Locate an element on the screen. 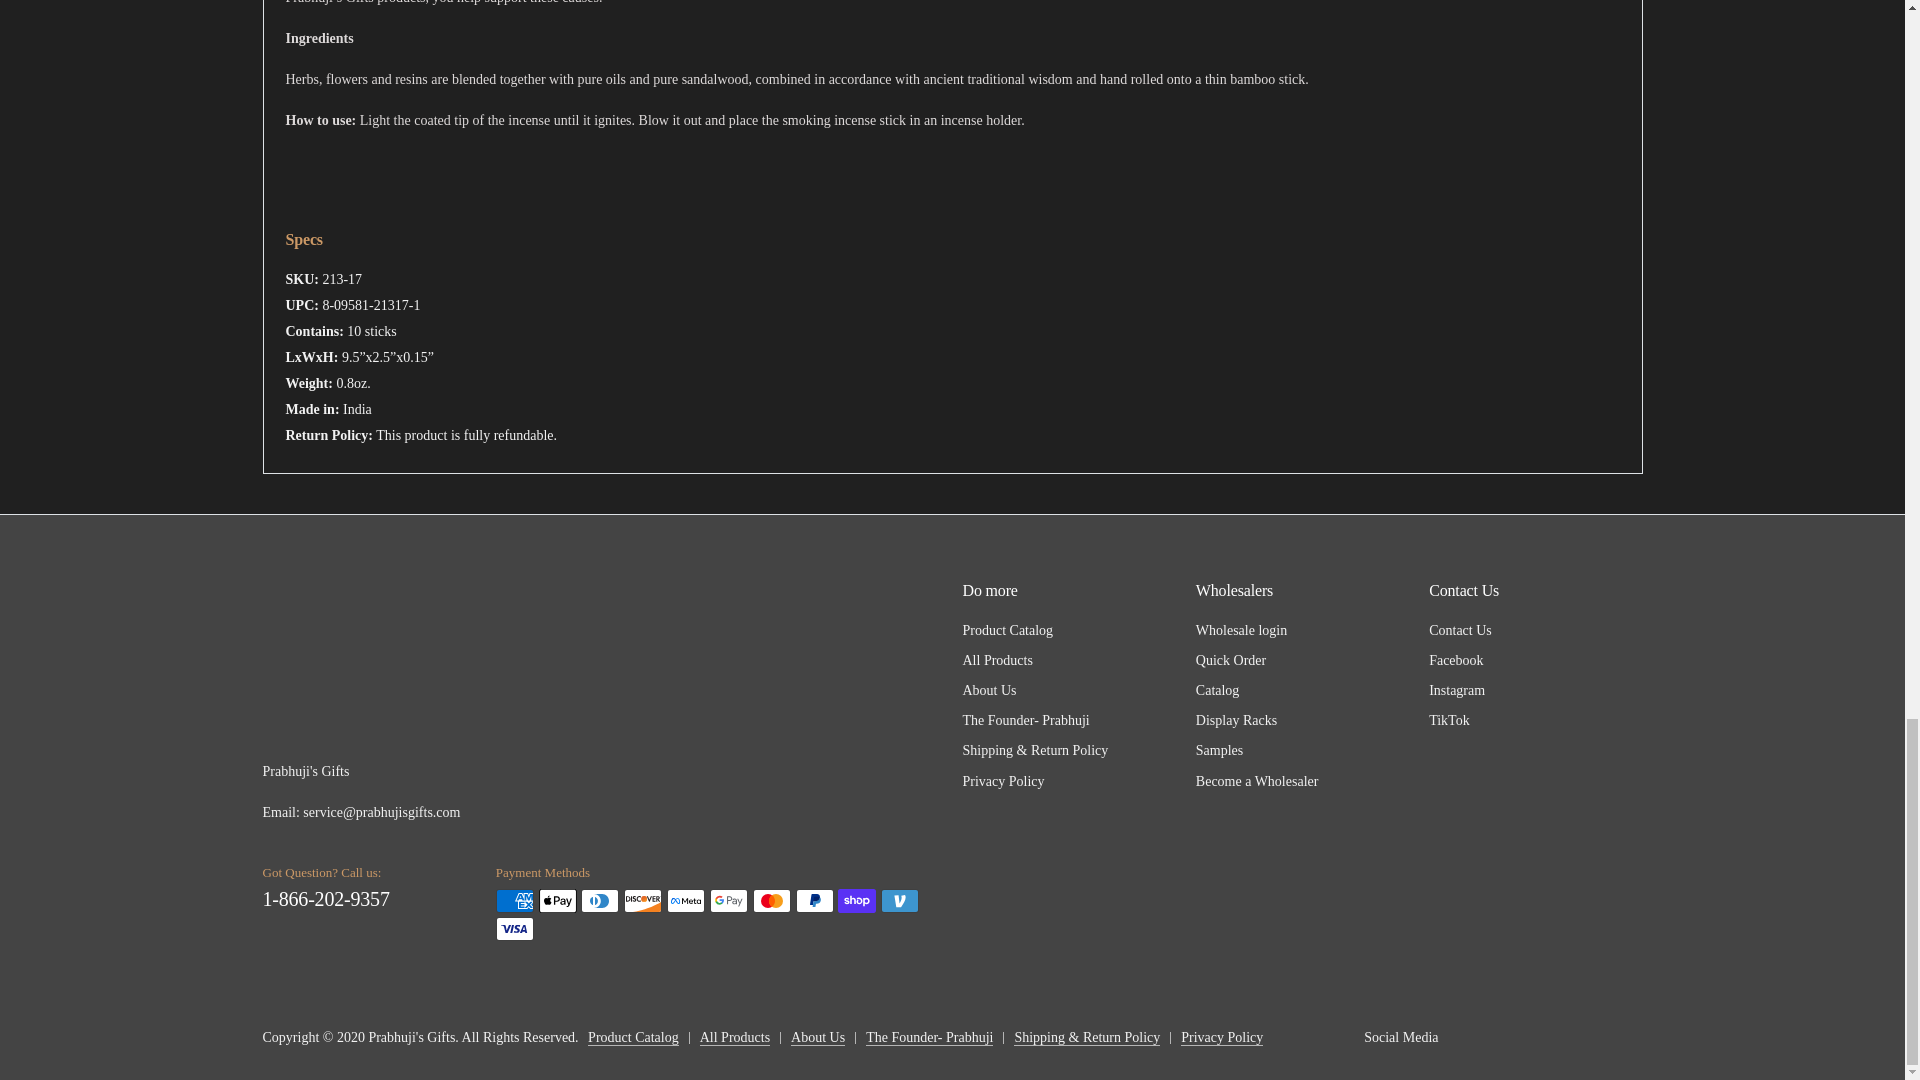 This screenshot has width=1920, height=1080. Discover is located at coordinates (643, 900).